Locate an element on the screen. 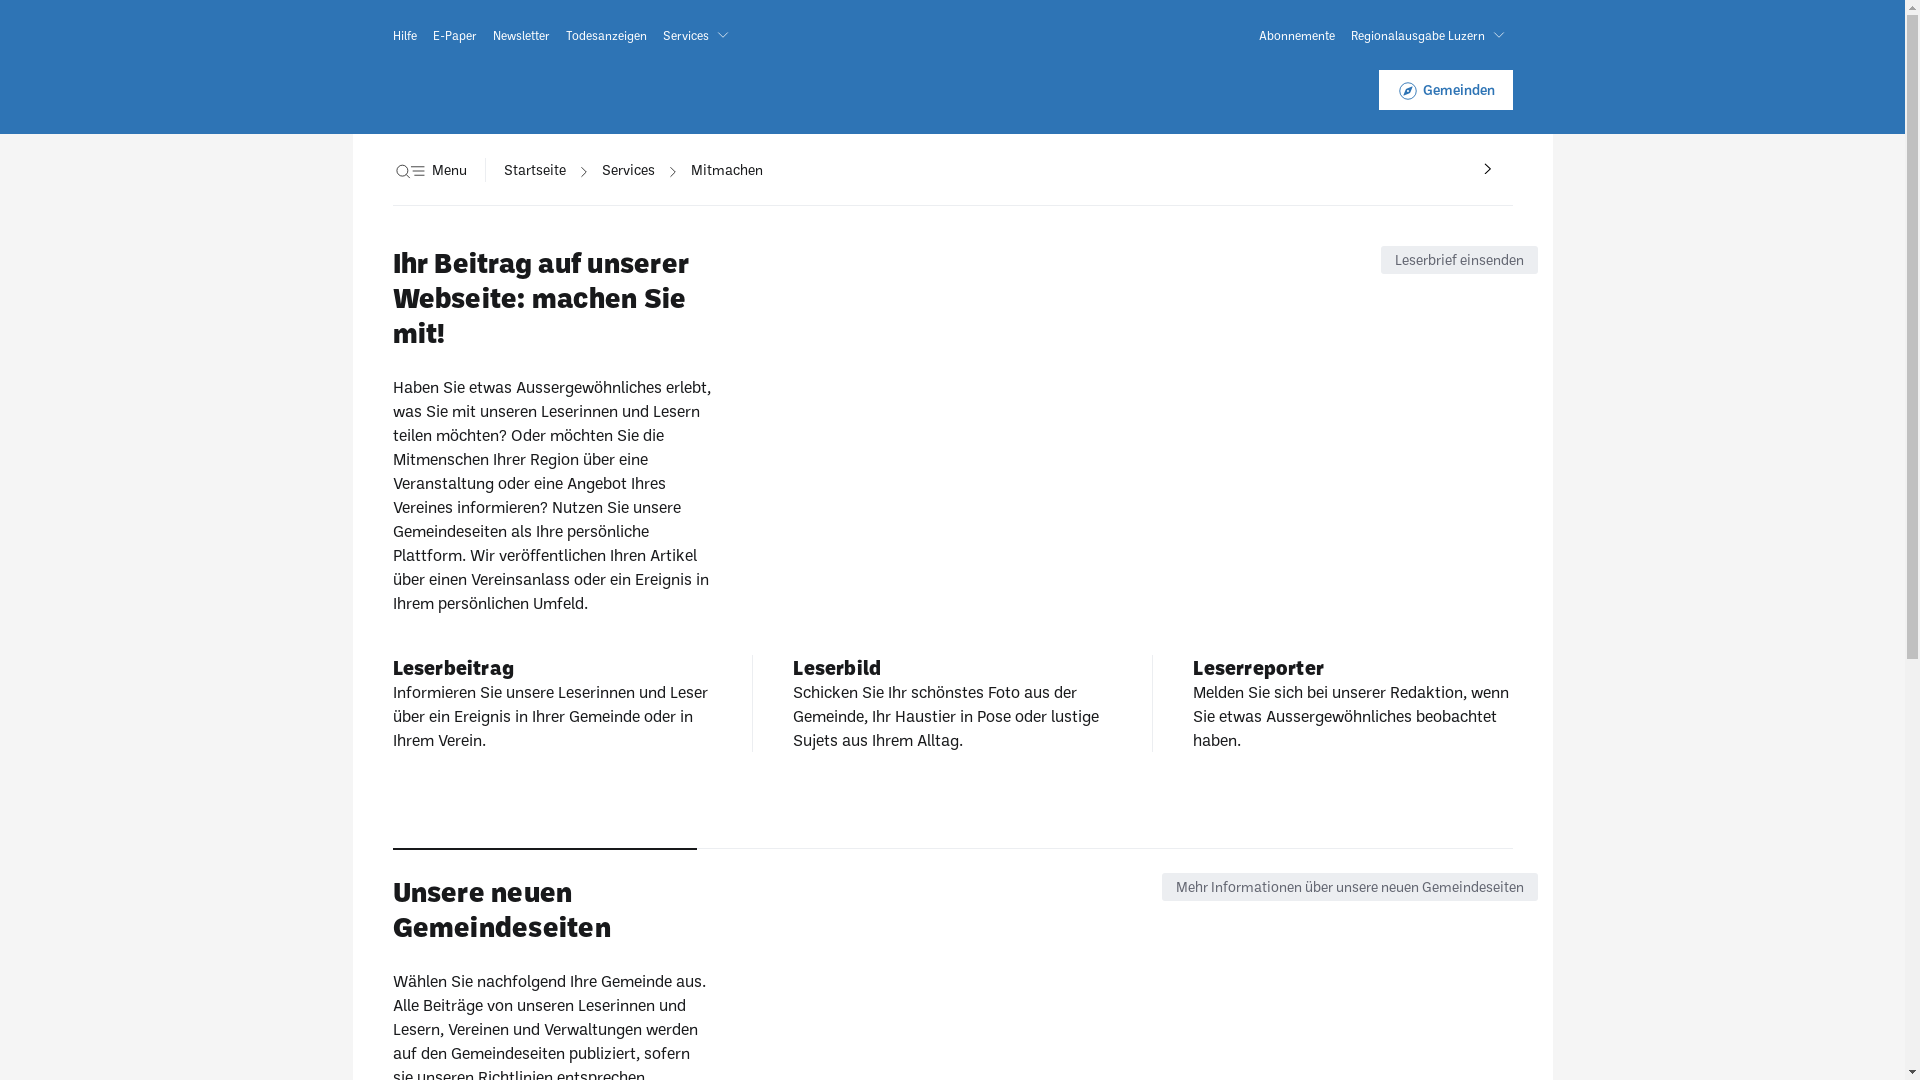 This screenshot has height=1080, width=1920. Services is located at coordinates (628, 170).